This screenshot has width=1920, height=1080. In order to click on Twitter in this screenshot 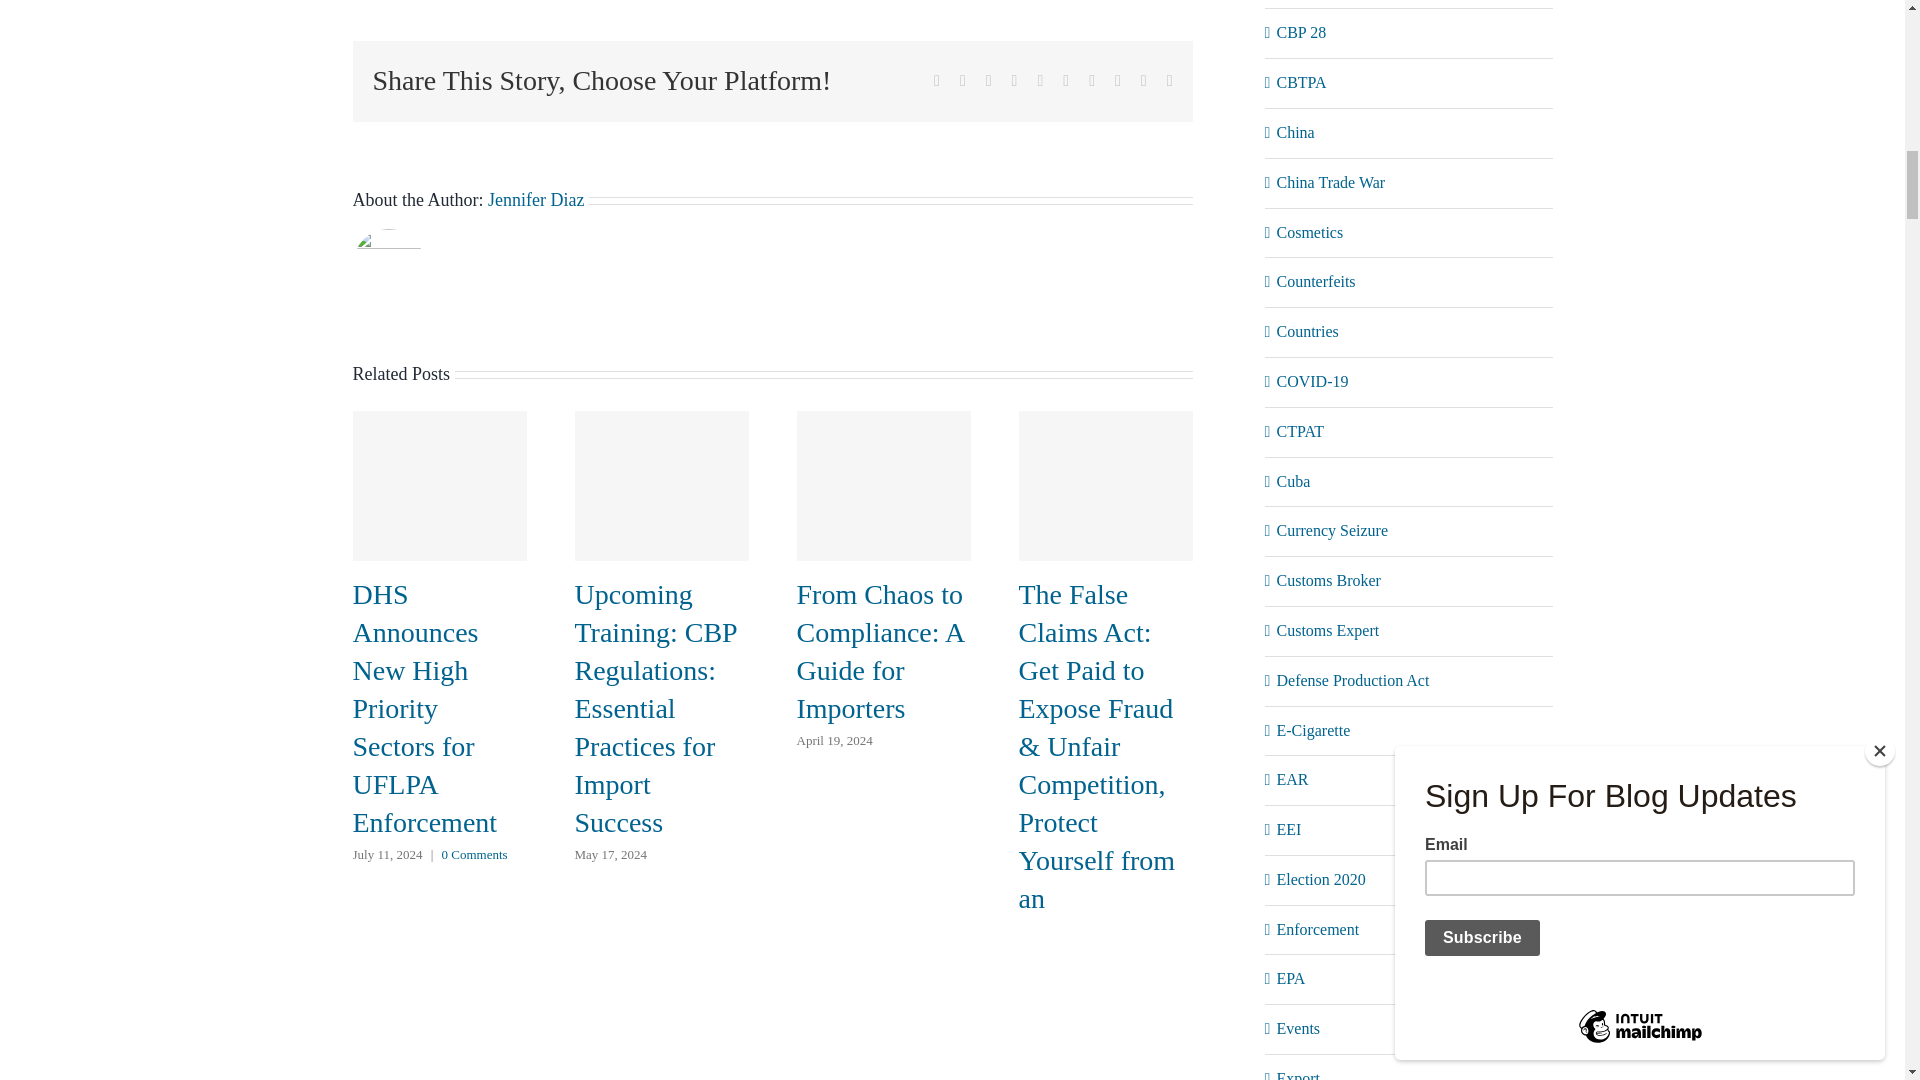, I will do `click(962, 80)`.